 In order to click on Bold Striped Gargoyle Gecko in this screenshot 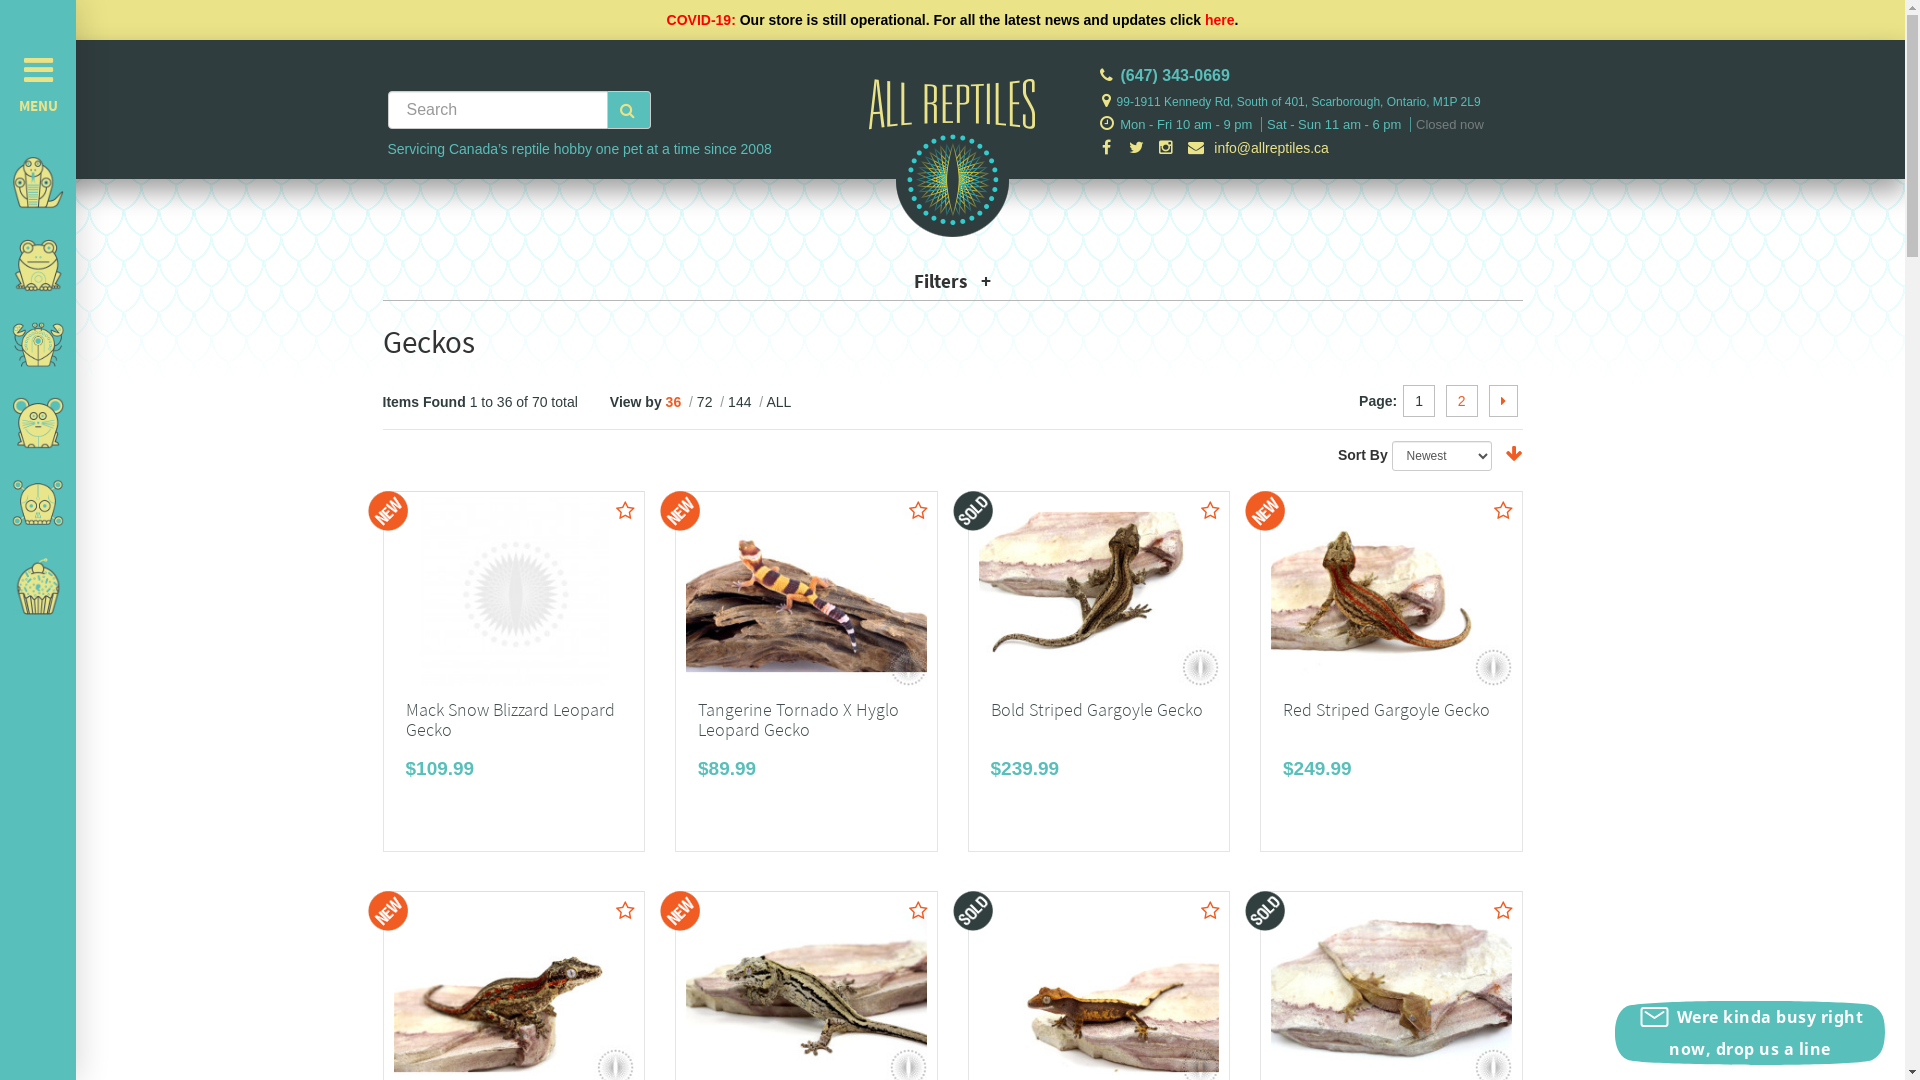, I will do `click(1096, 710)`.